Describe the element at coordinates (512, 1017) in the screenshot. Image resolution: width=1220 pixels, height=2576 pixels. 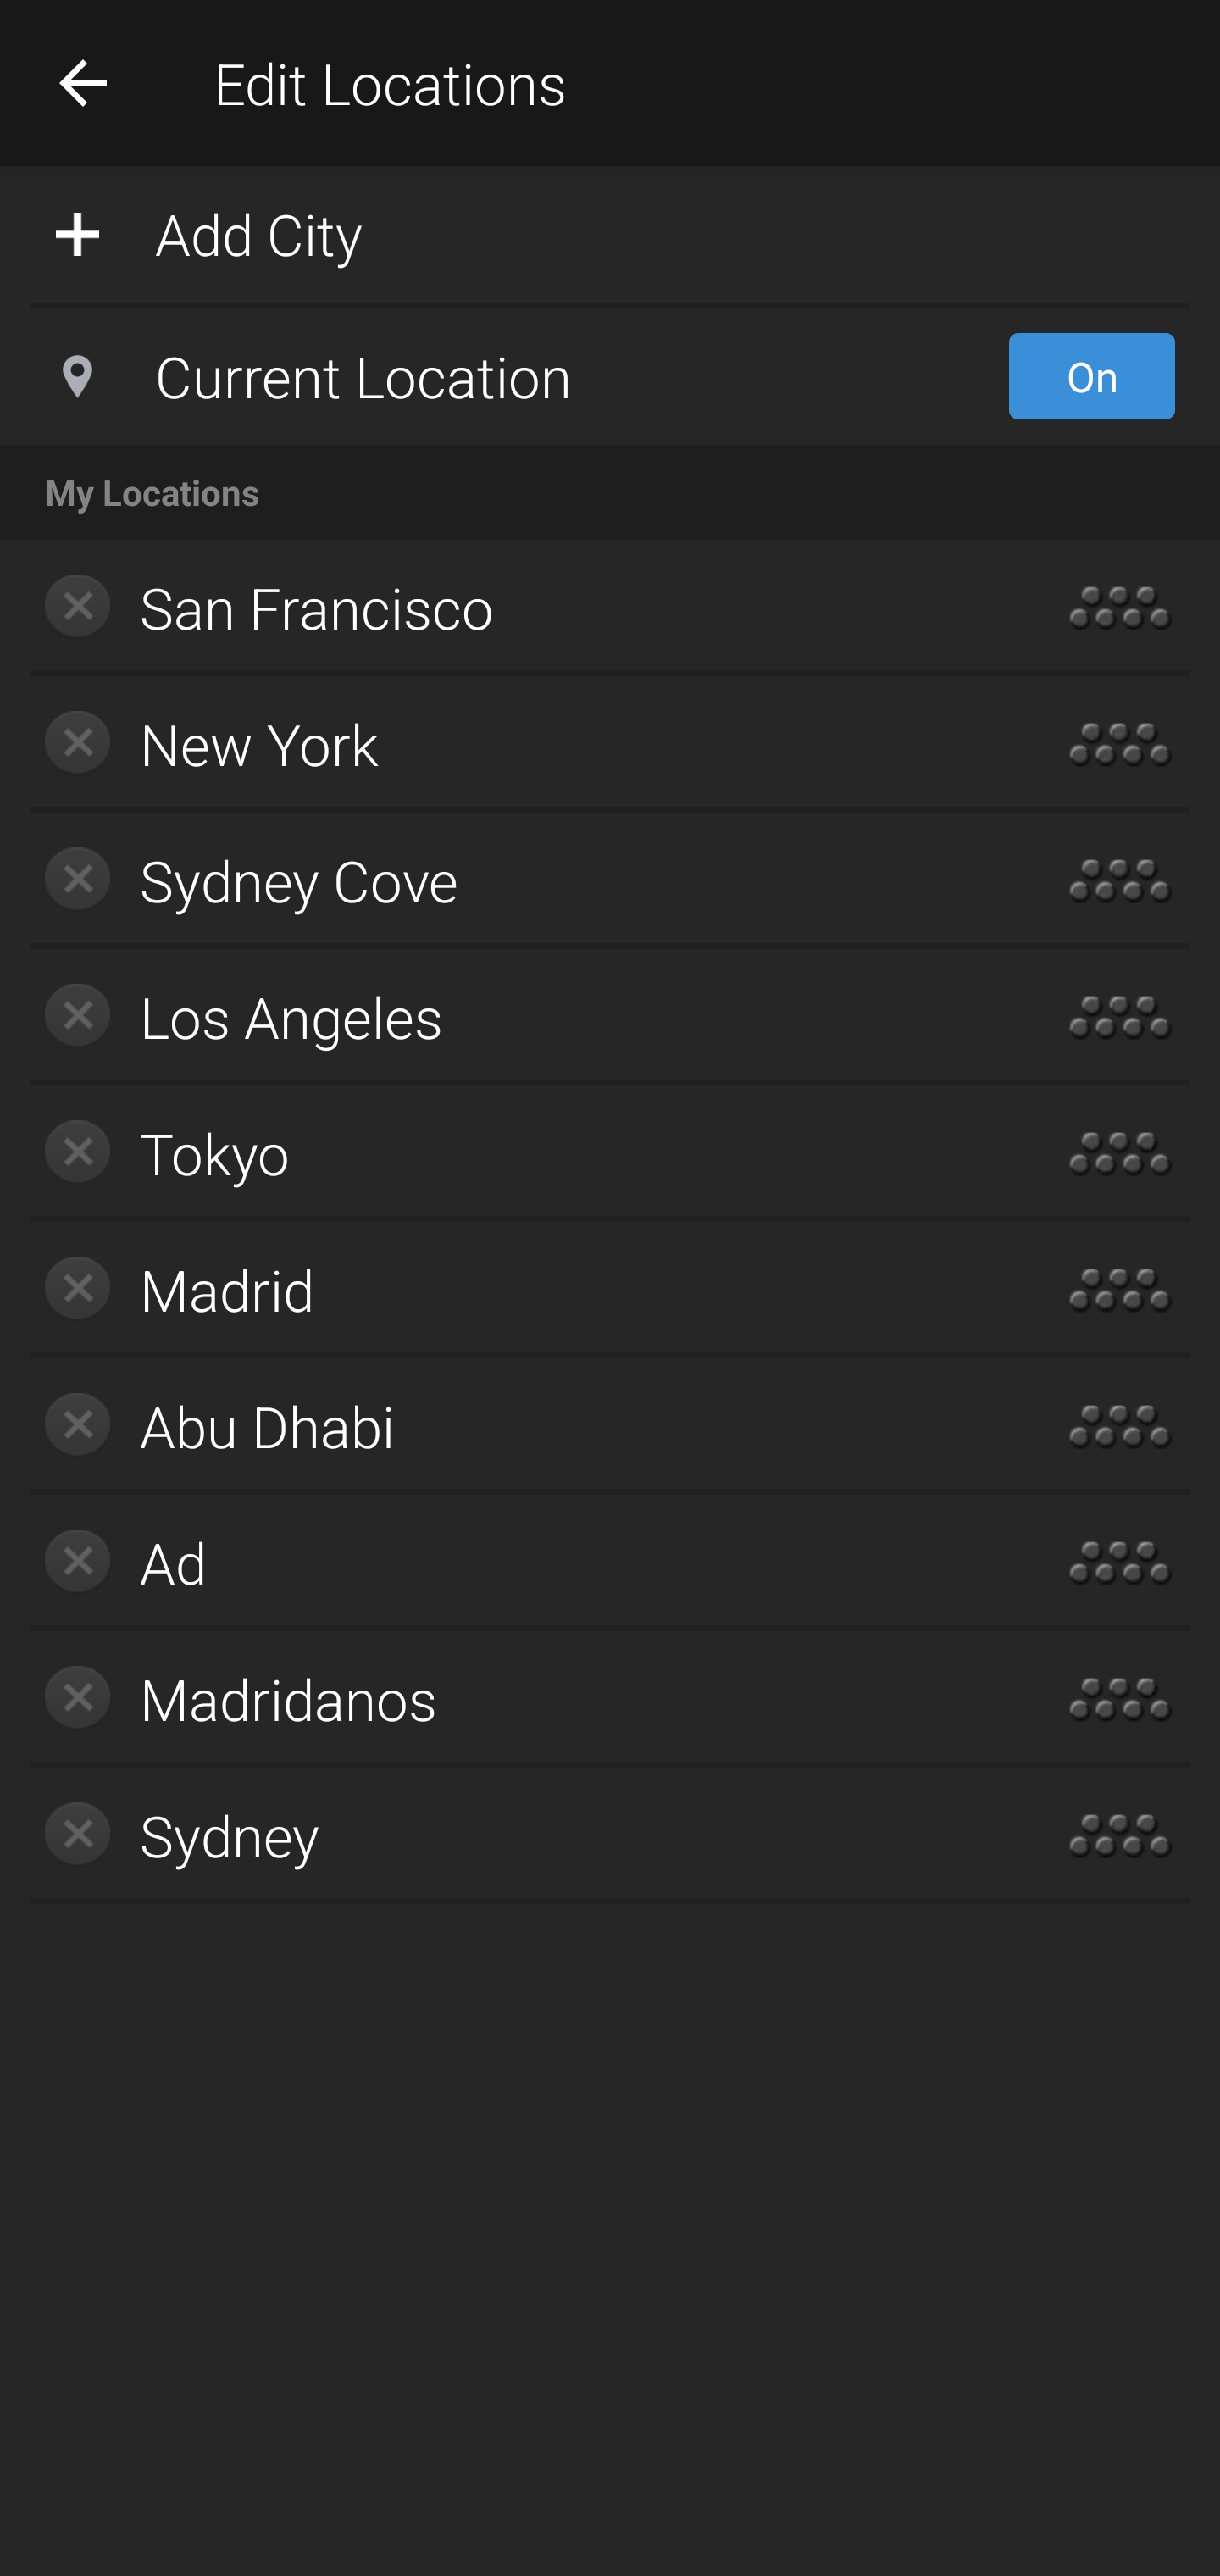
I see `Delete: Los Angeles Los Angeles` at that location.